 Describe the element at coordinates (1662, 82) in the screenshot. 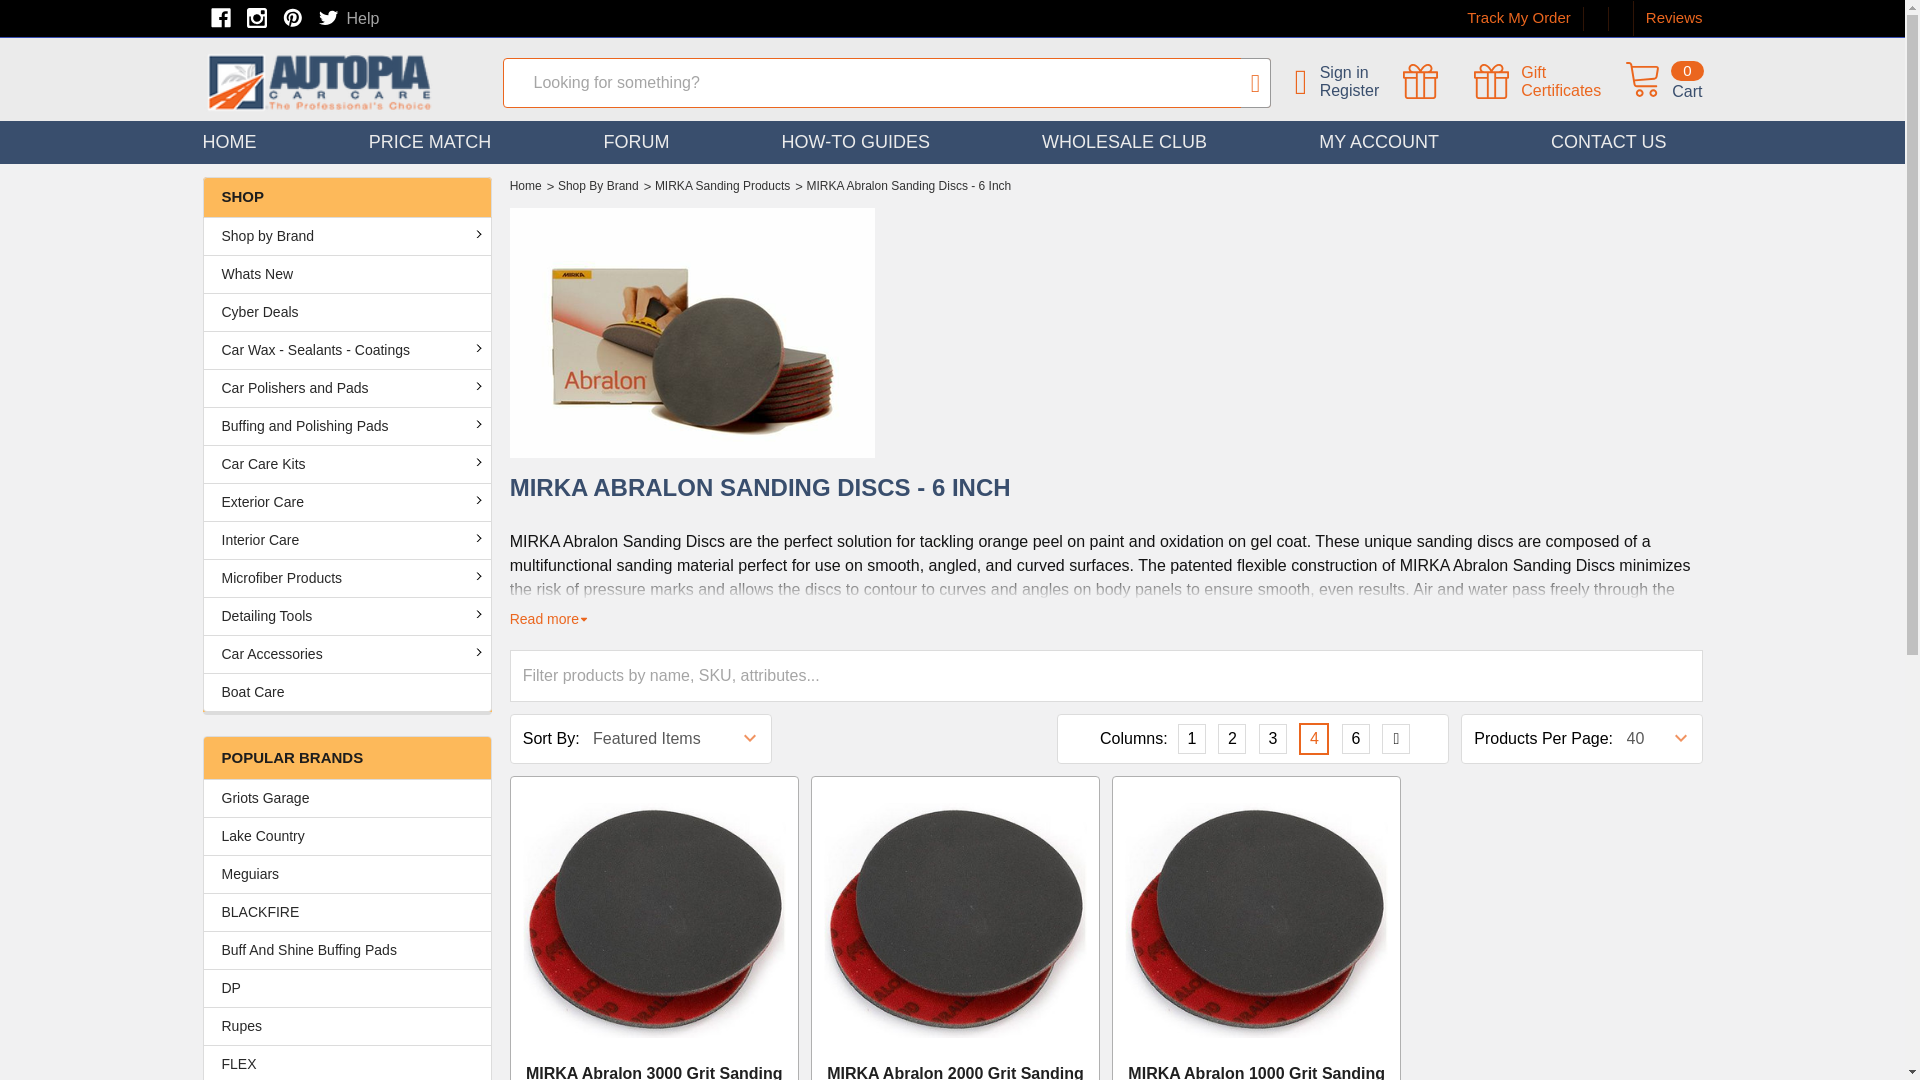

I see `Sign in` at that location.